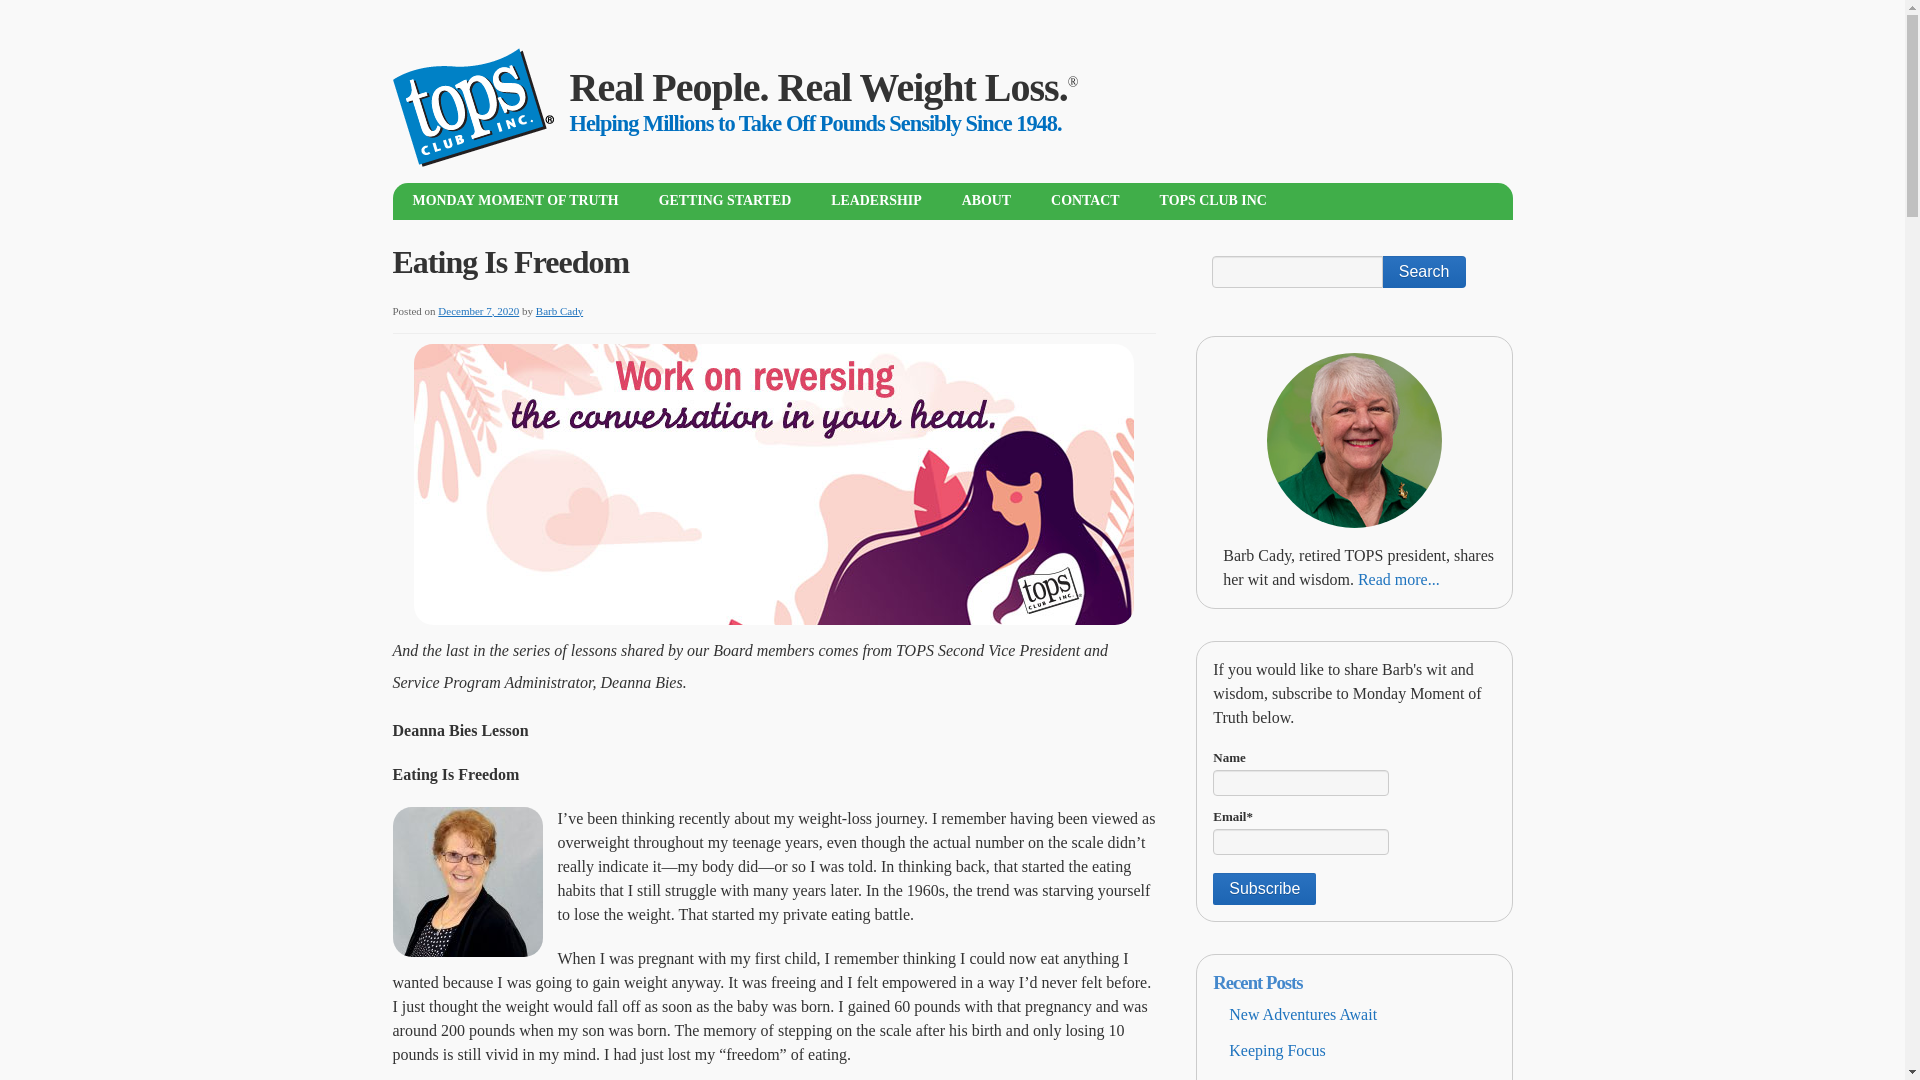 This screenshot has height=1080, width=1920. What do you see at coordinates (986, 201) in the screenshot?
I see `ABOUT` at bounding box center [986, 201].